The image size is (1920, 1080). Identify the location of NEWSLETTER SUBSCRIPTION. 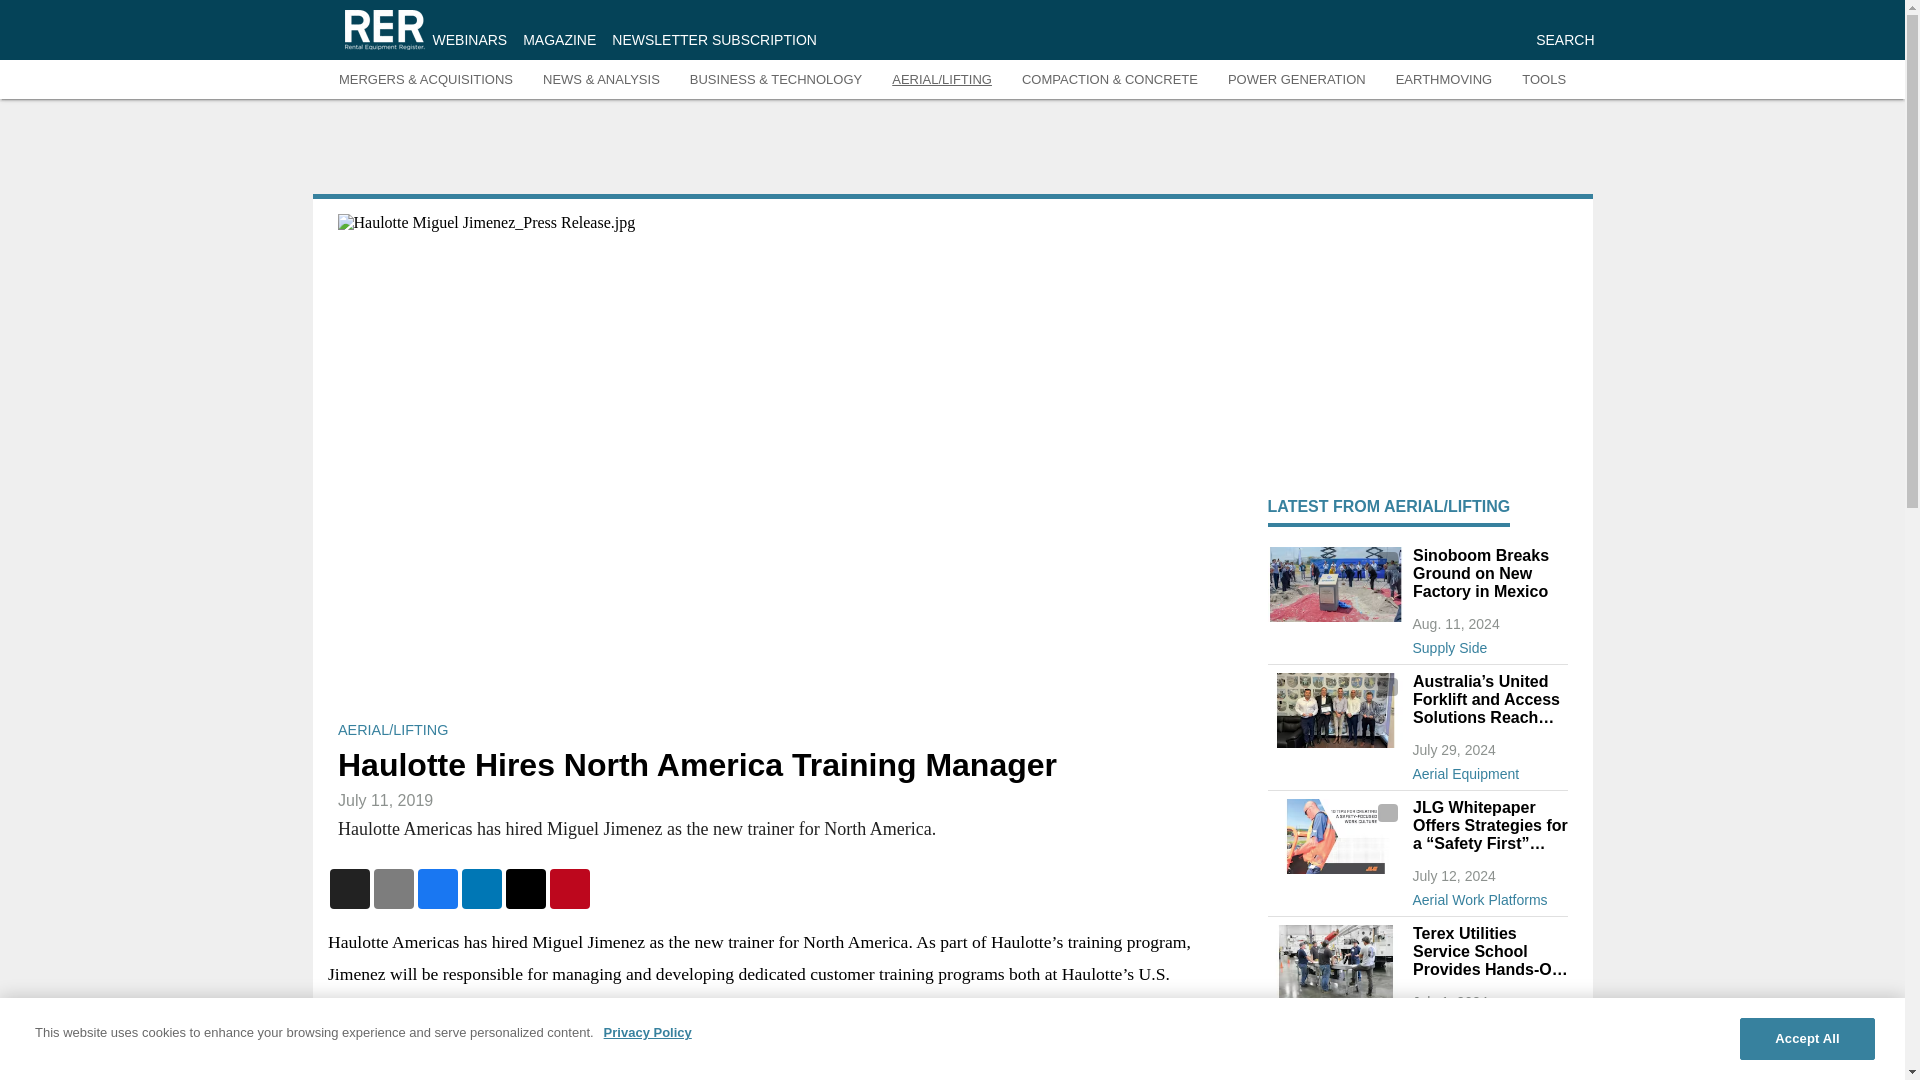
(714, 40).